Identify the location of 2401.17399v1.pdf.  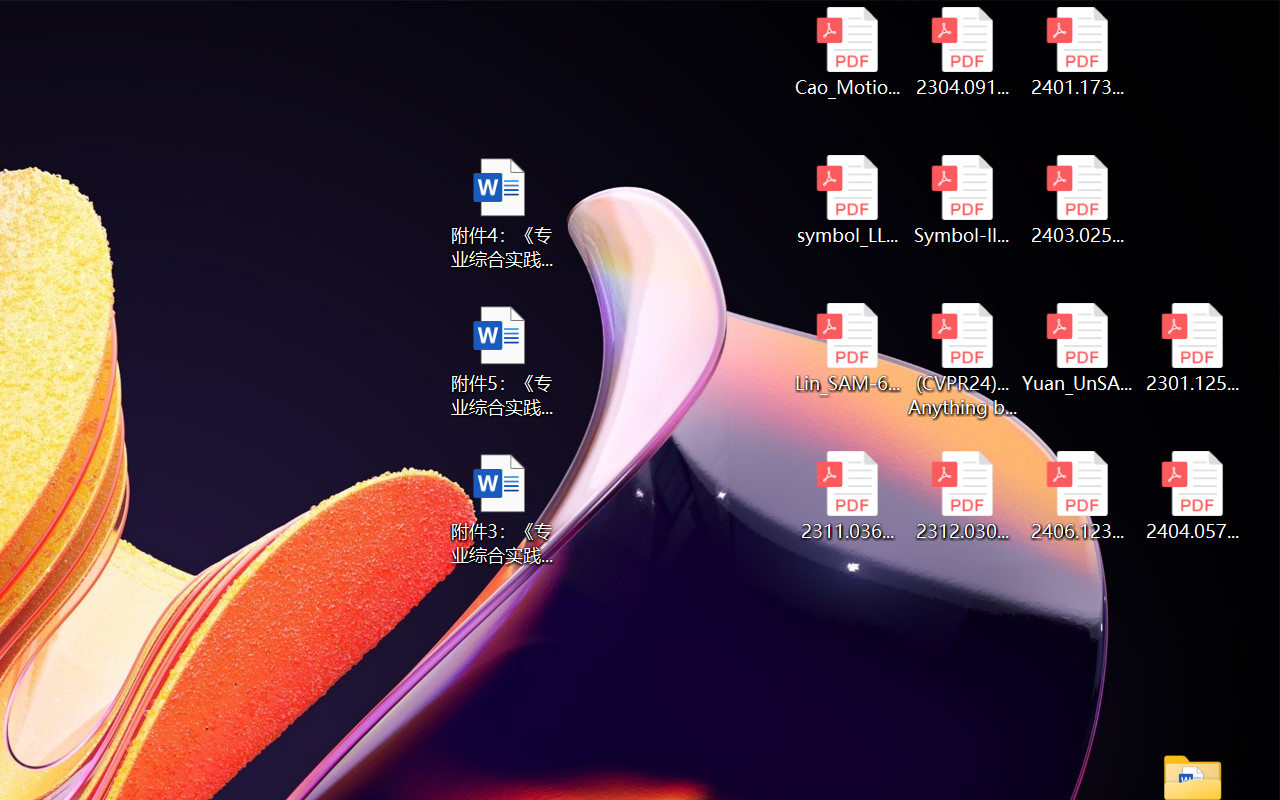
(1078, 52).